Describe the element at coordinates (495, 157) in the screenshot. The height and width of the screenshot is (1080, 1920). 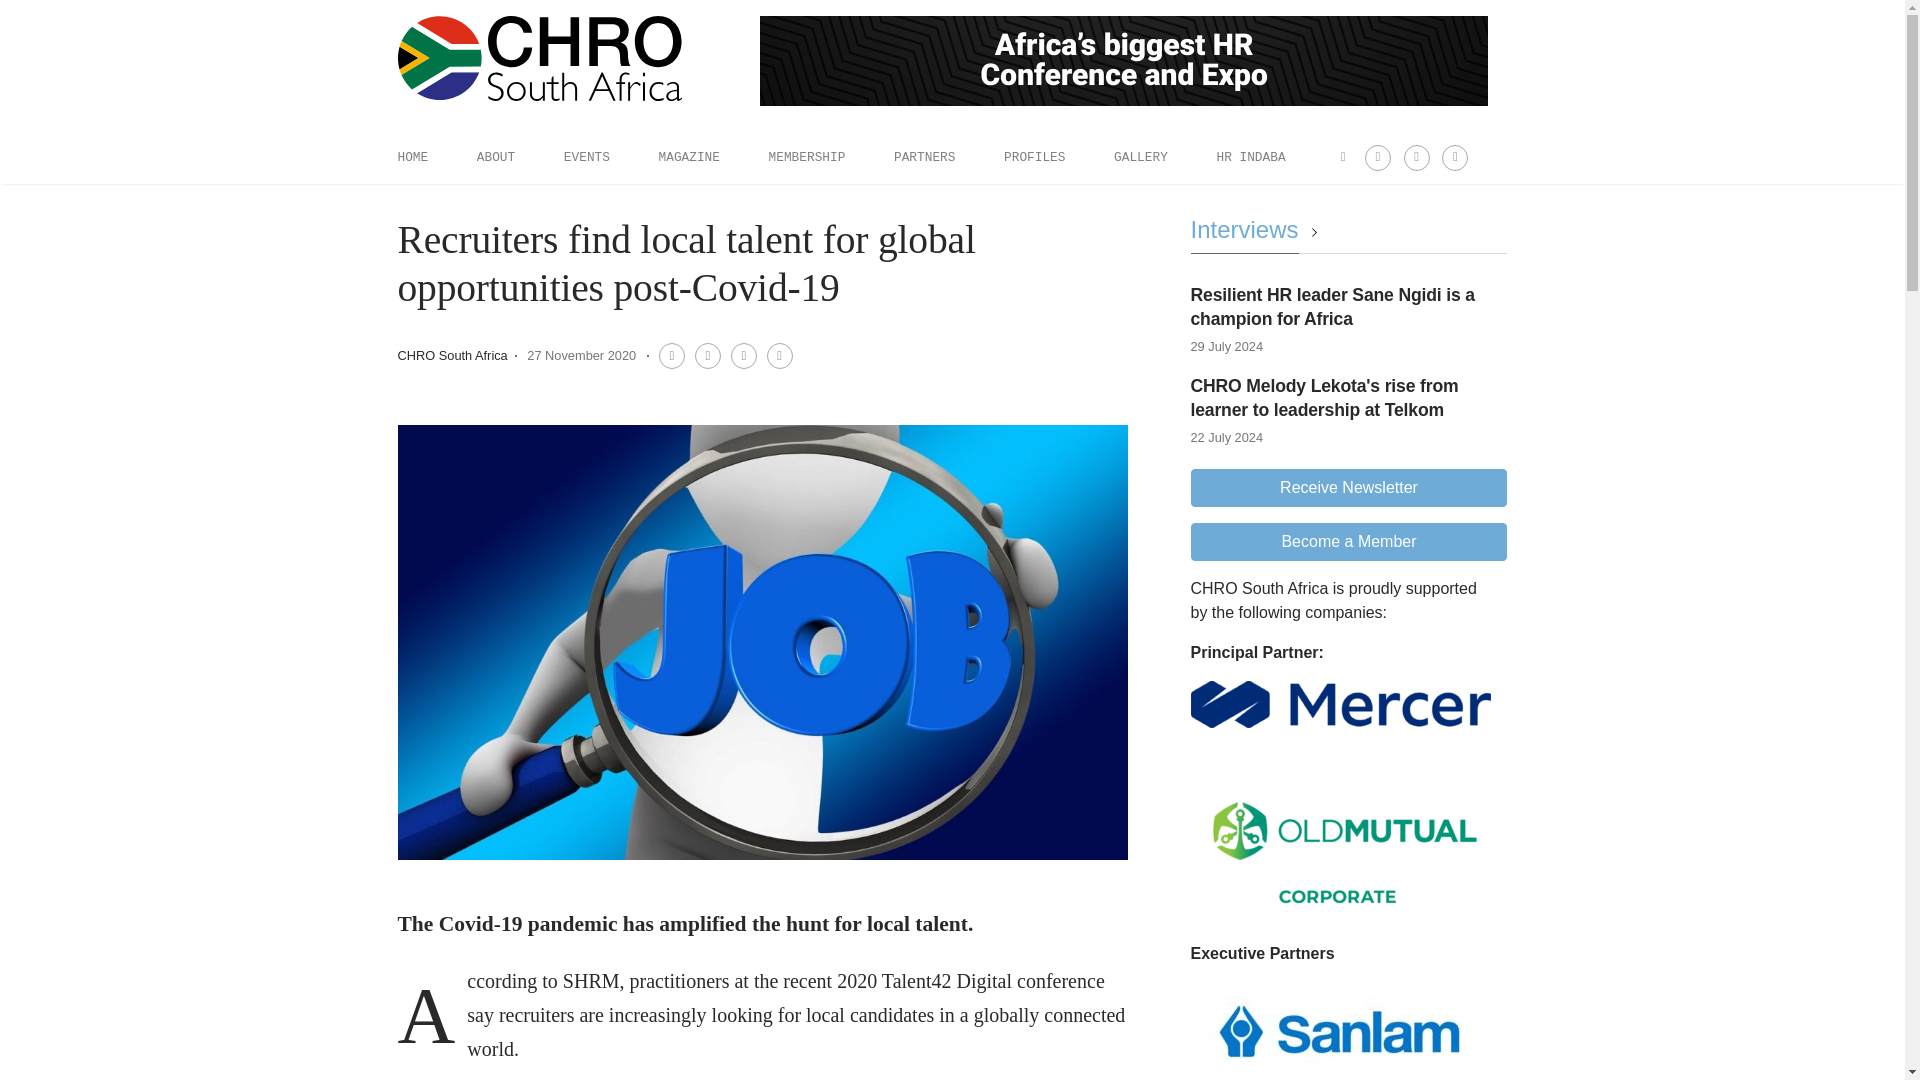
I see `ABOUT` at that location.